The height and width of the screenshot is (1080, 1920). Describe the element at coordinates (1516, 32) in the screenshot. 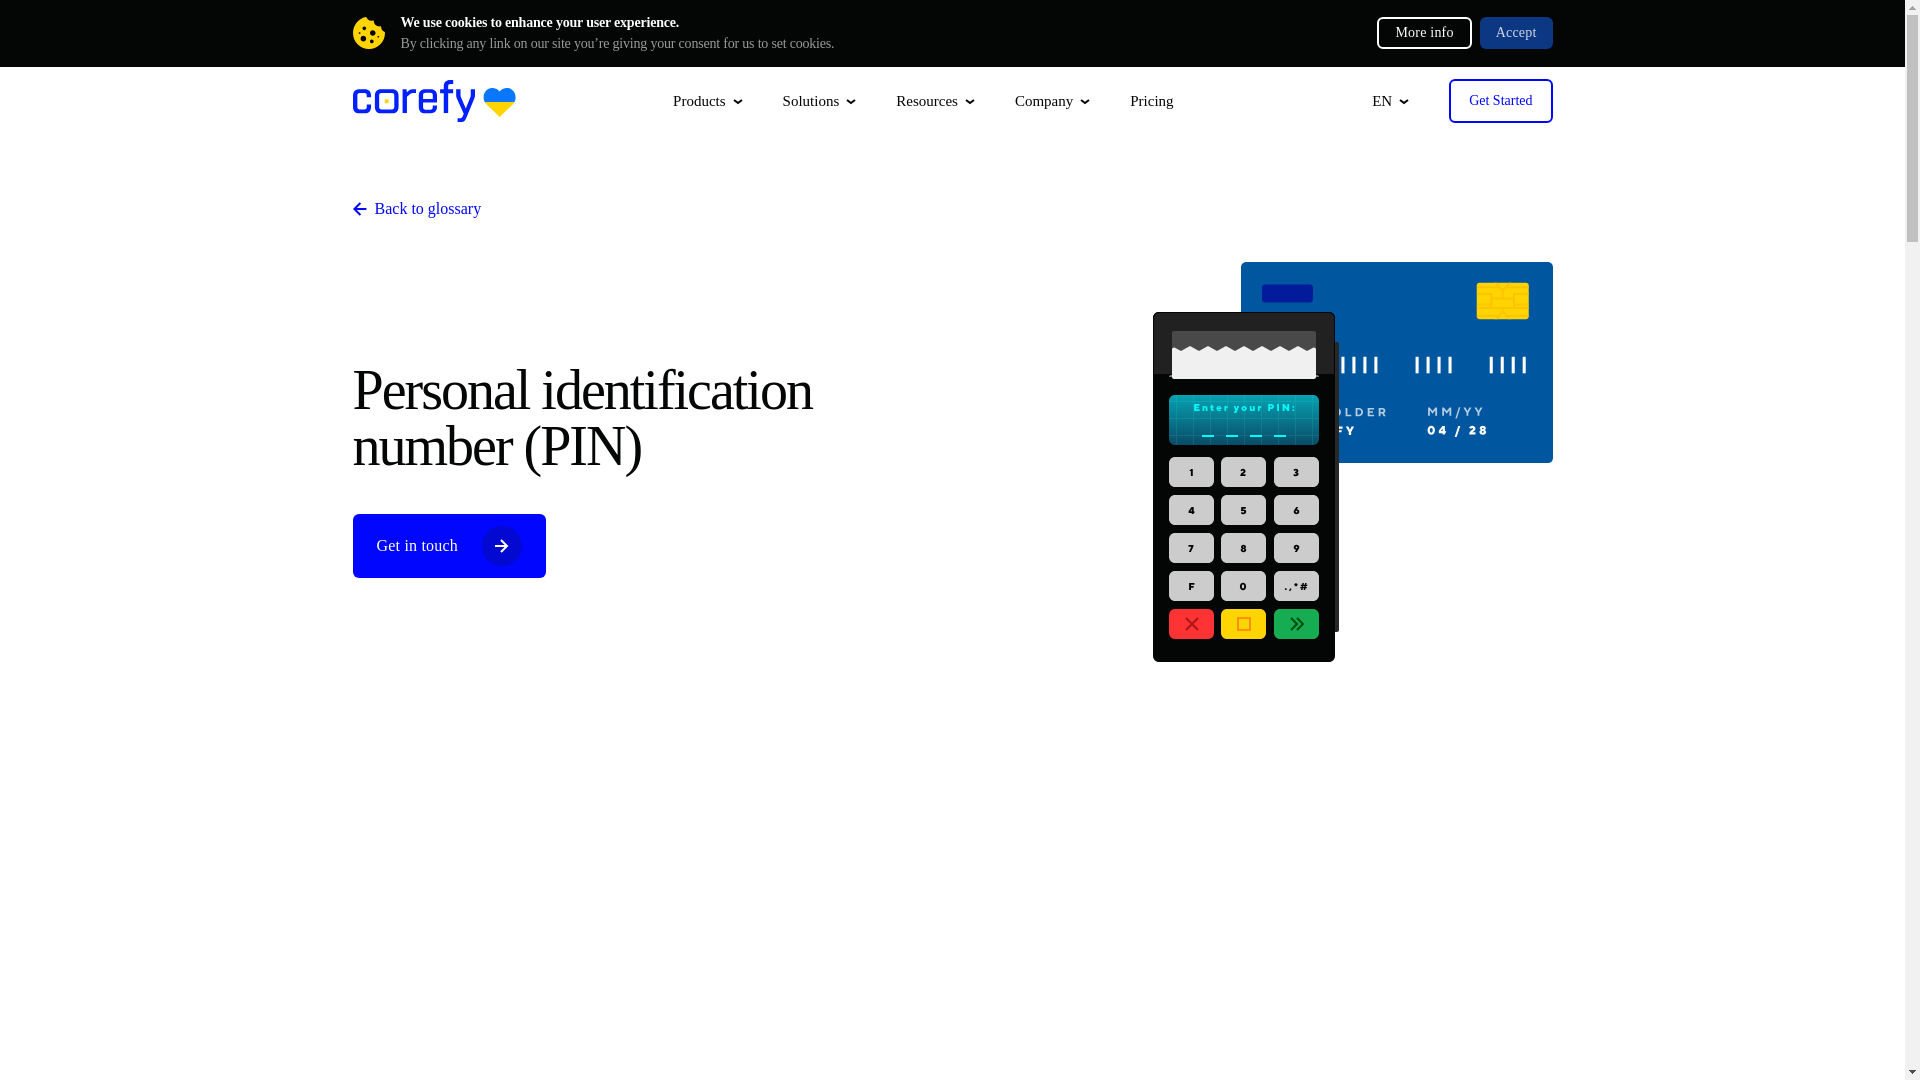

I see `Accept` at that location.